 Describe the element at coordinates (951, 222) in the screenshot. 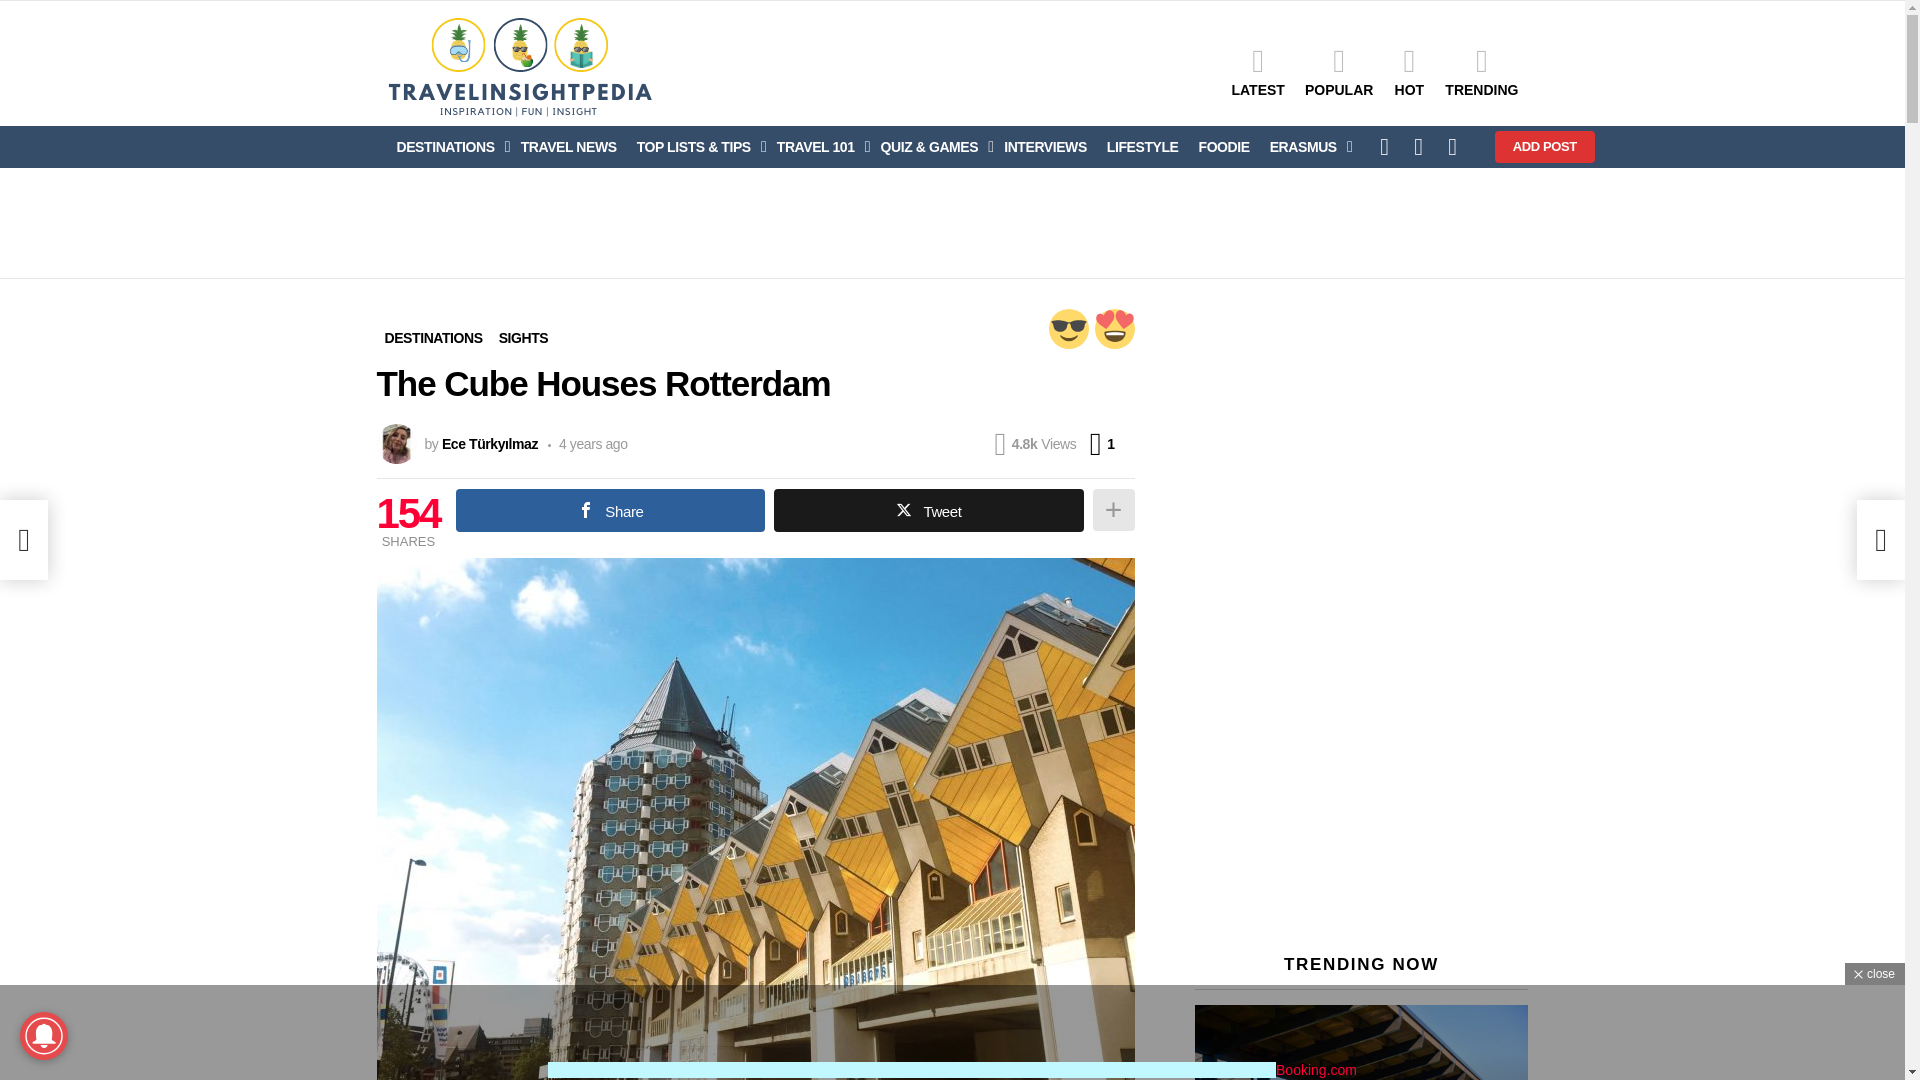

I see `Advertisement` at that location.